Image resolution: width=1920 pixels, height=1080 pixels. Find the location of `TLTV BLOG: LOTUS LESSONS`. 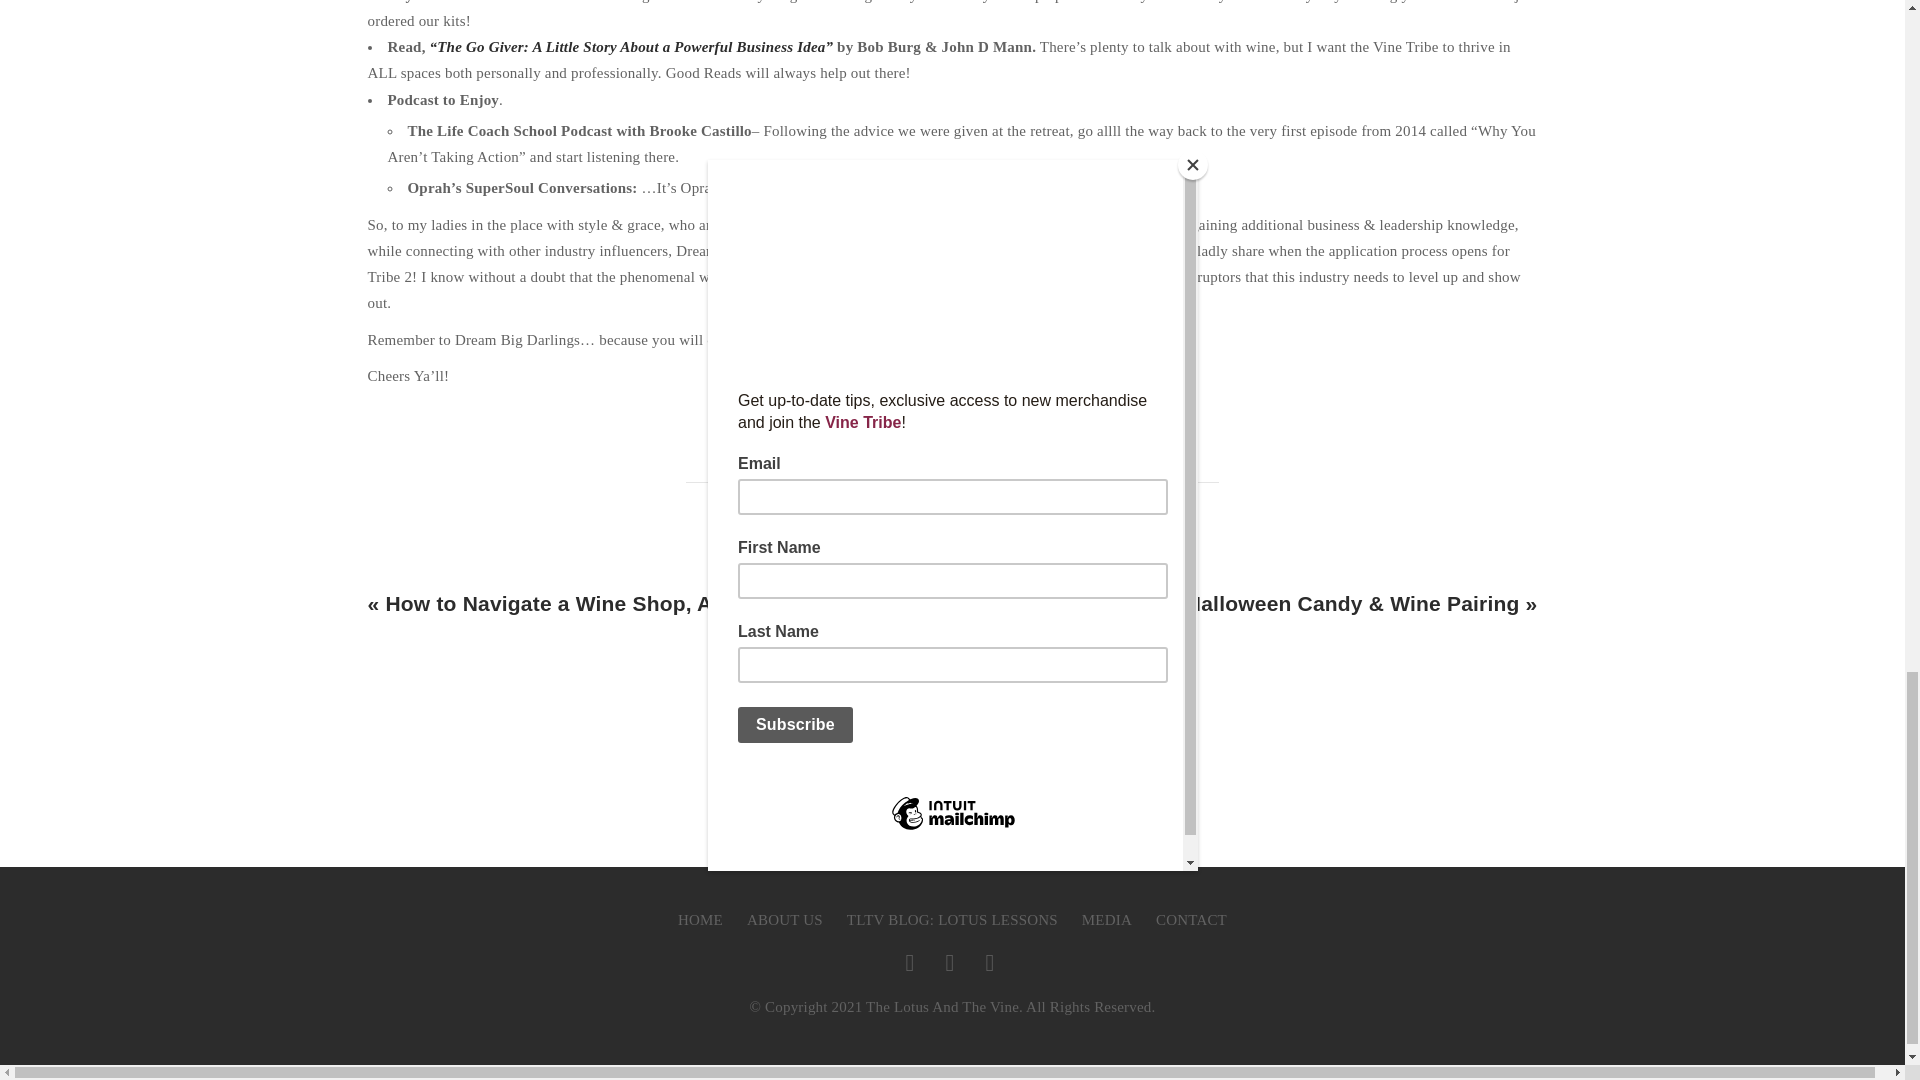

TLTV BLOG: LOTUS LESSONS is located at coordinates (952, 919).